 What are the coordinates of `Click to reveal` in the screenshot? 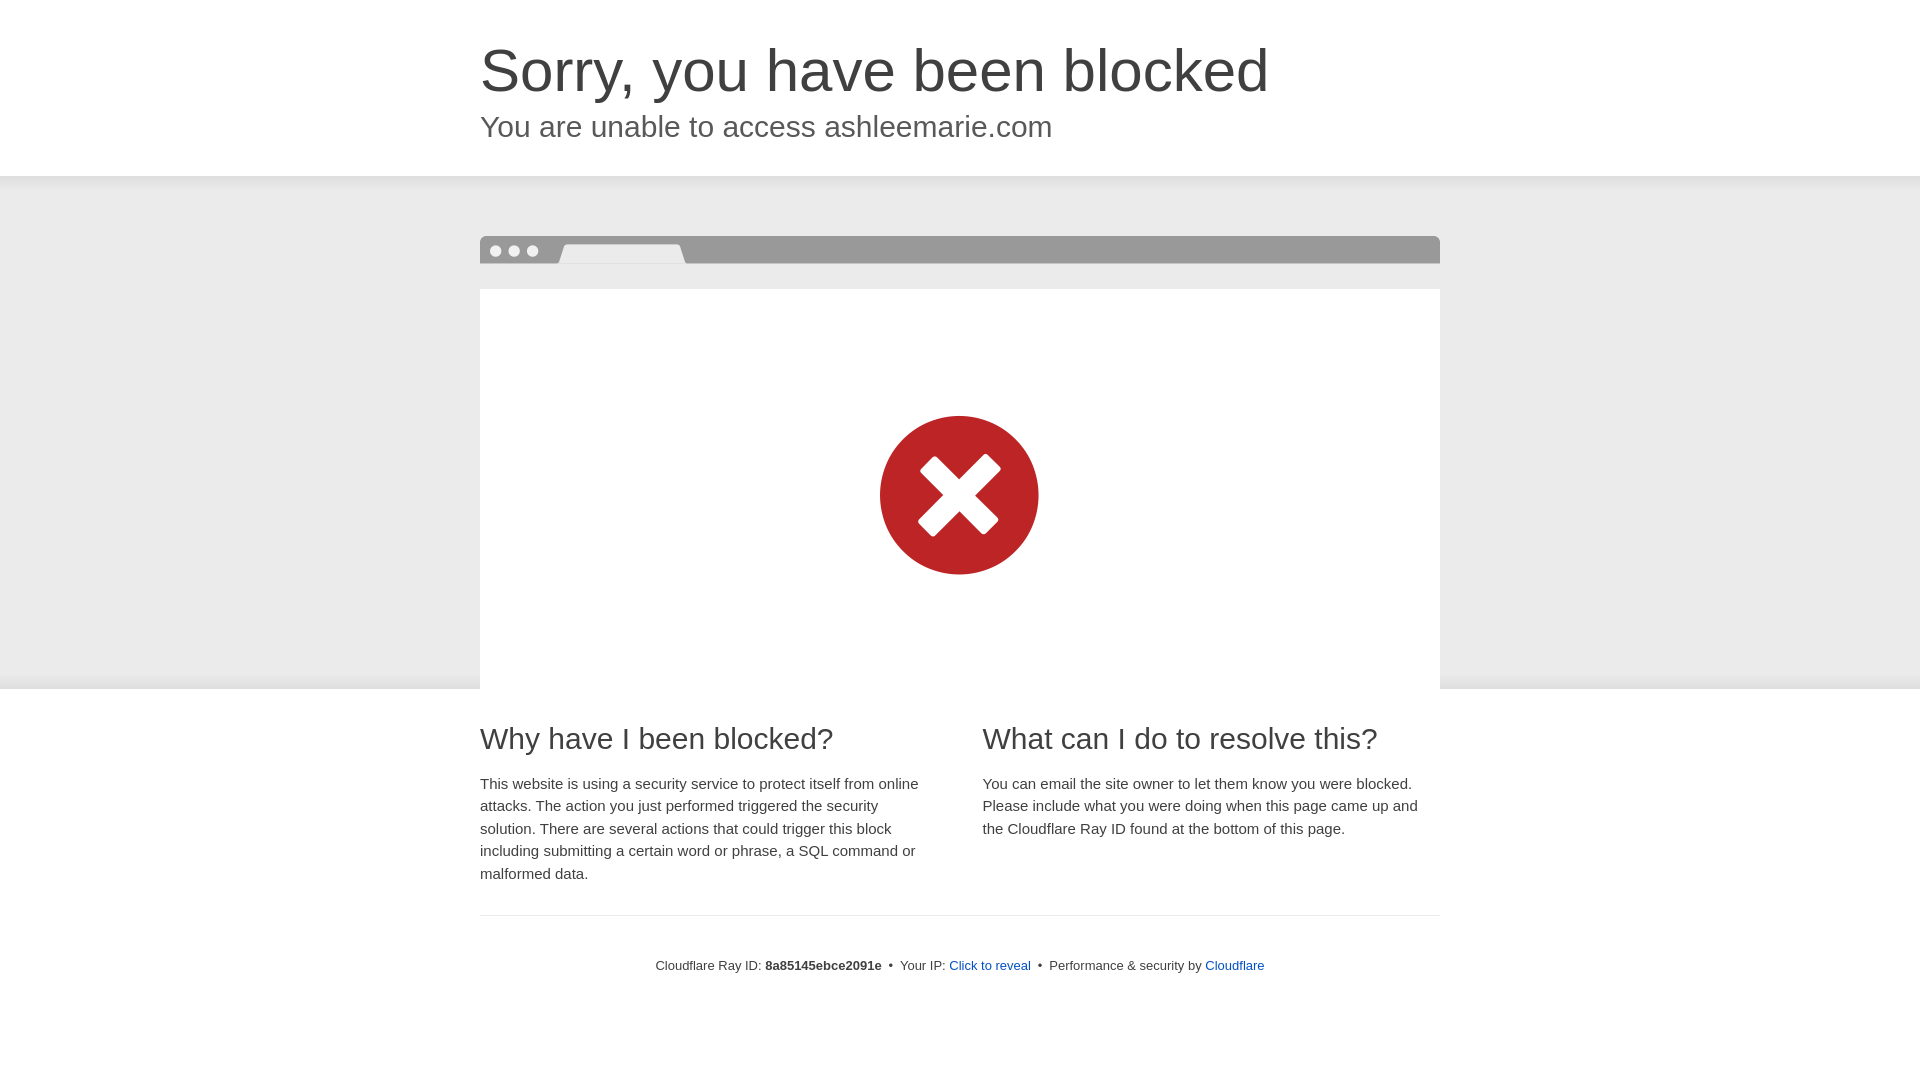 It's located at (990, 966).